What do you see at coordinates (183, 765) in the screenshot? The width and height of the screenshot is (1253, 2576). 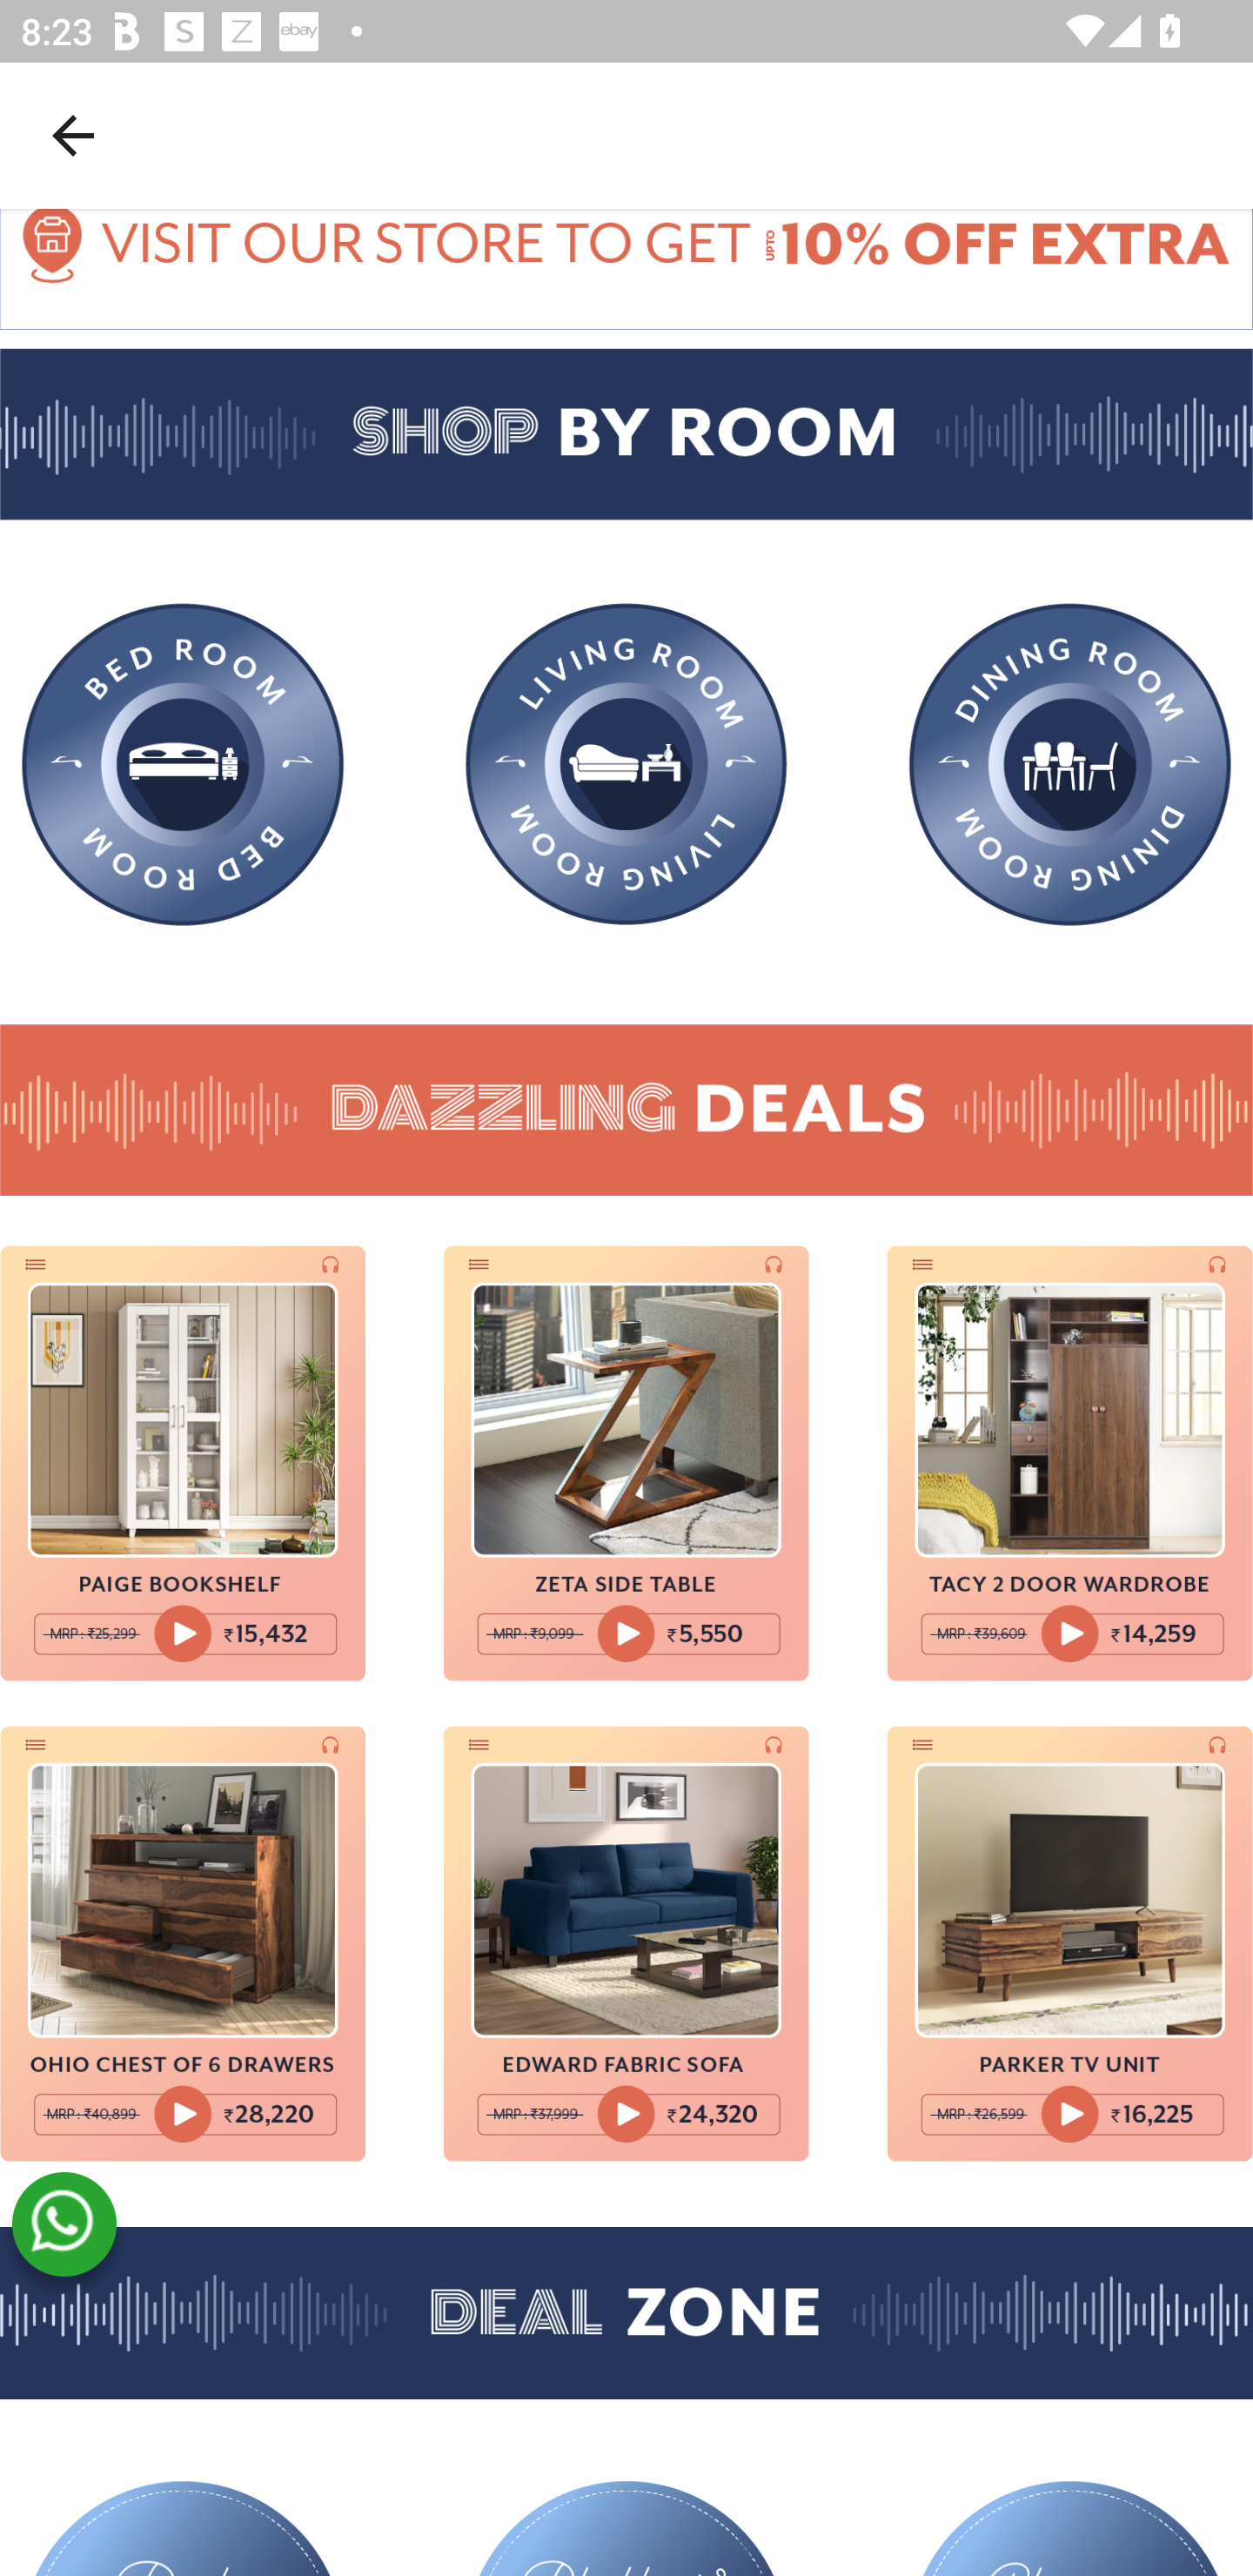 I see `Bed-room` at bounding box center [183, 765].